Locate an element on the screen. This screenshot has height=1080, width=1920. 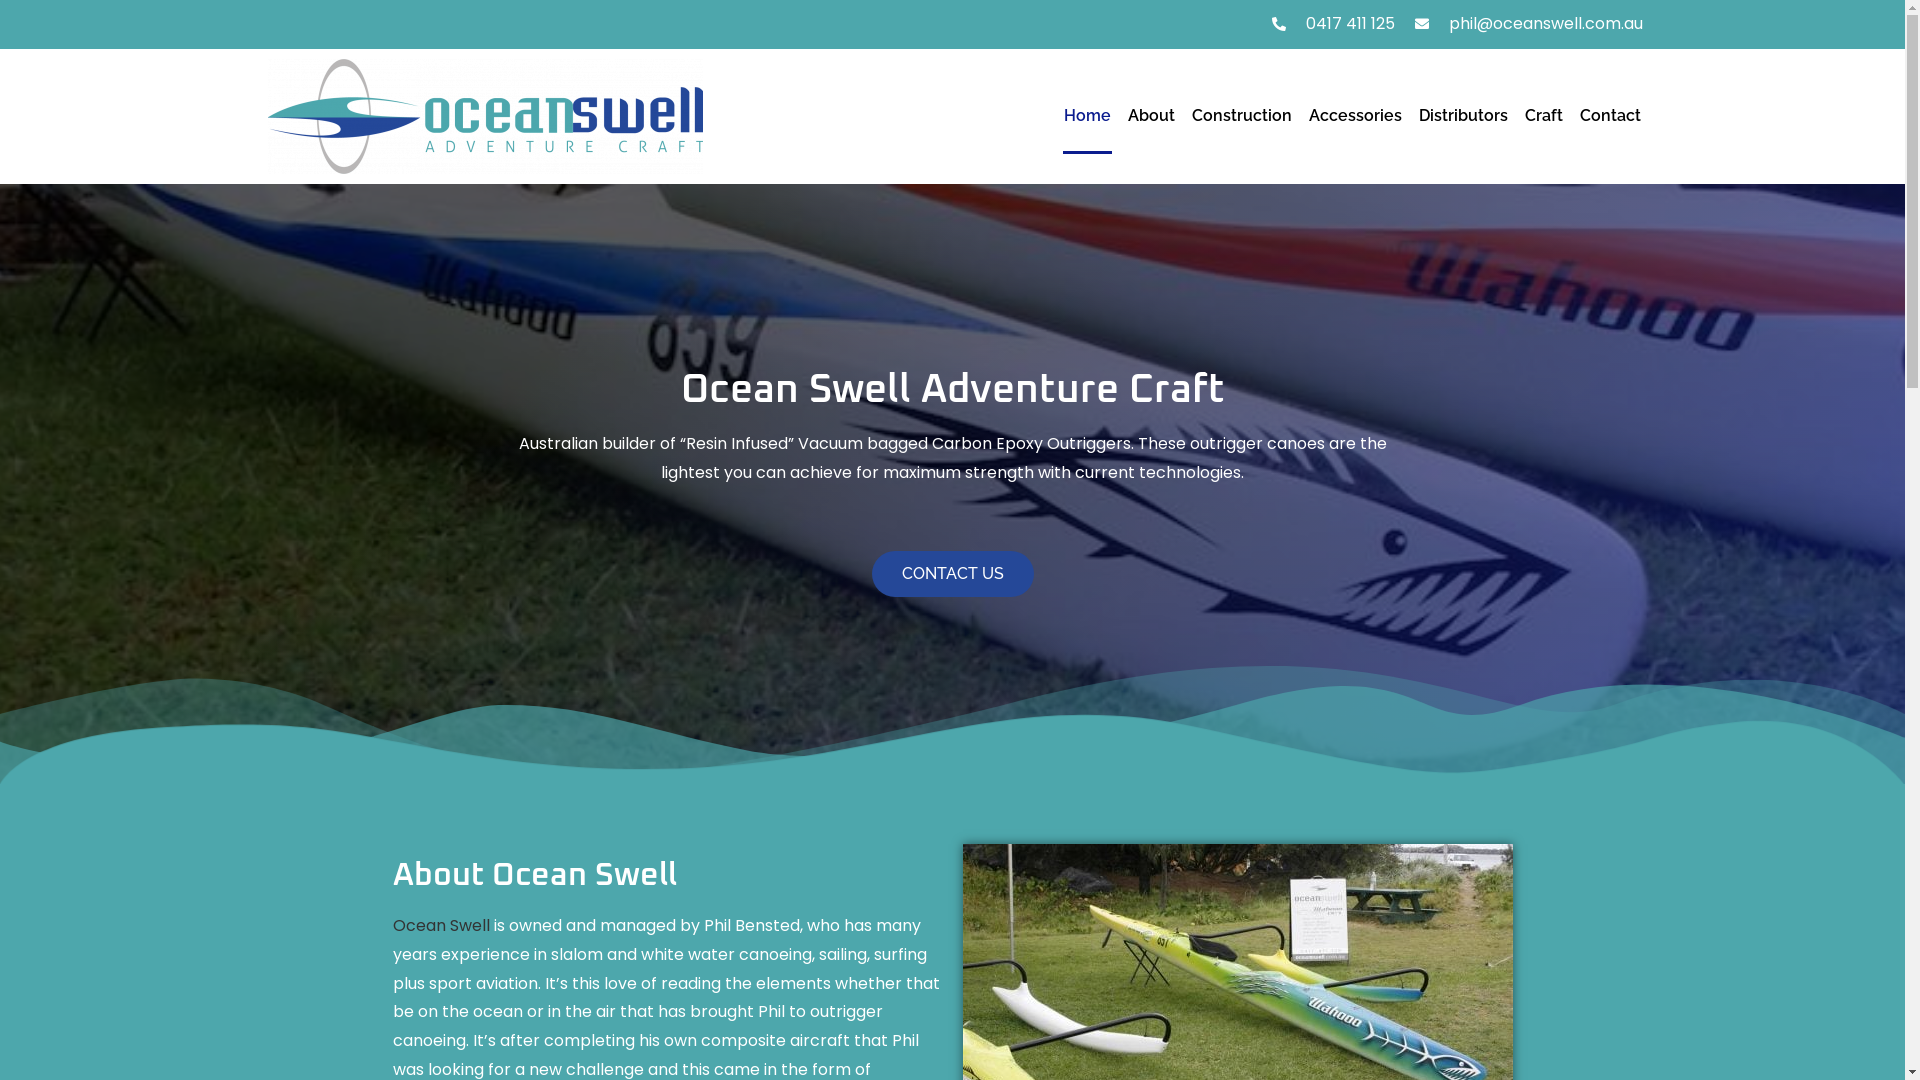
phil@oceanswell.com.au is located at coordinates (1527, 24).